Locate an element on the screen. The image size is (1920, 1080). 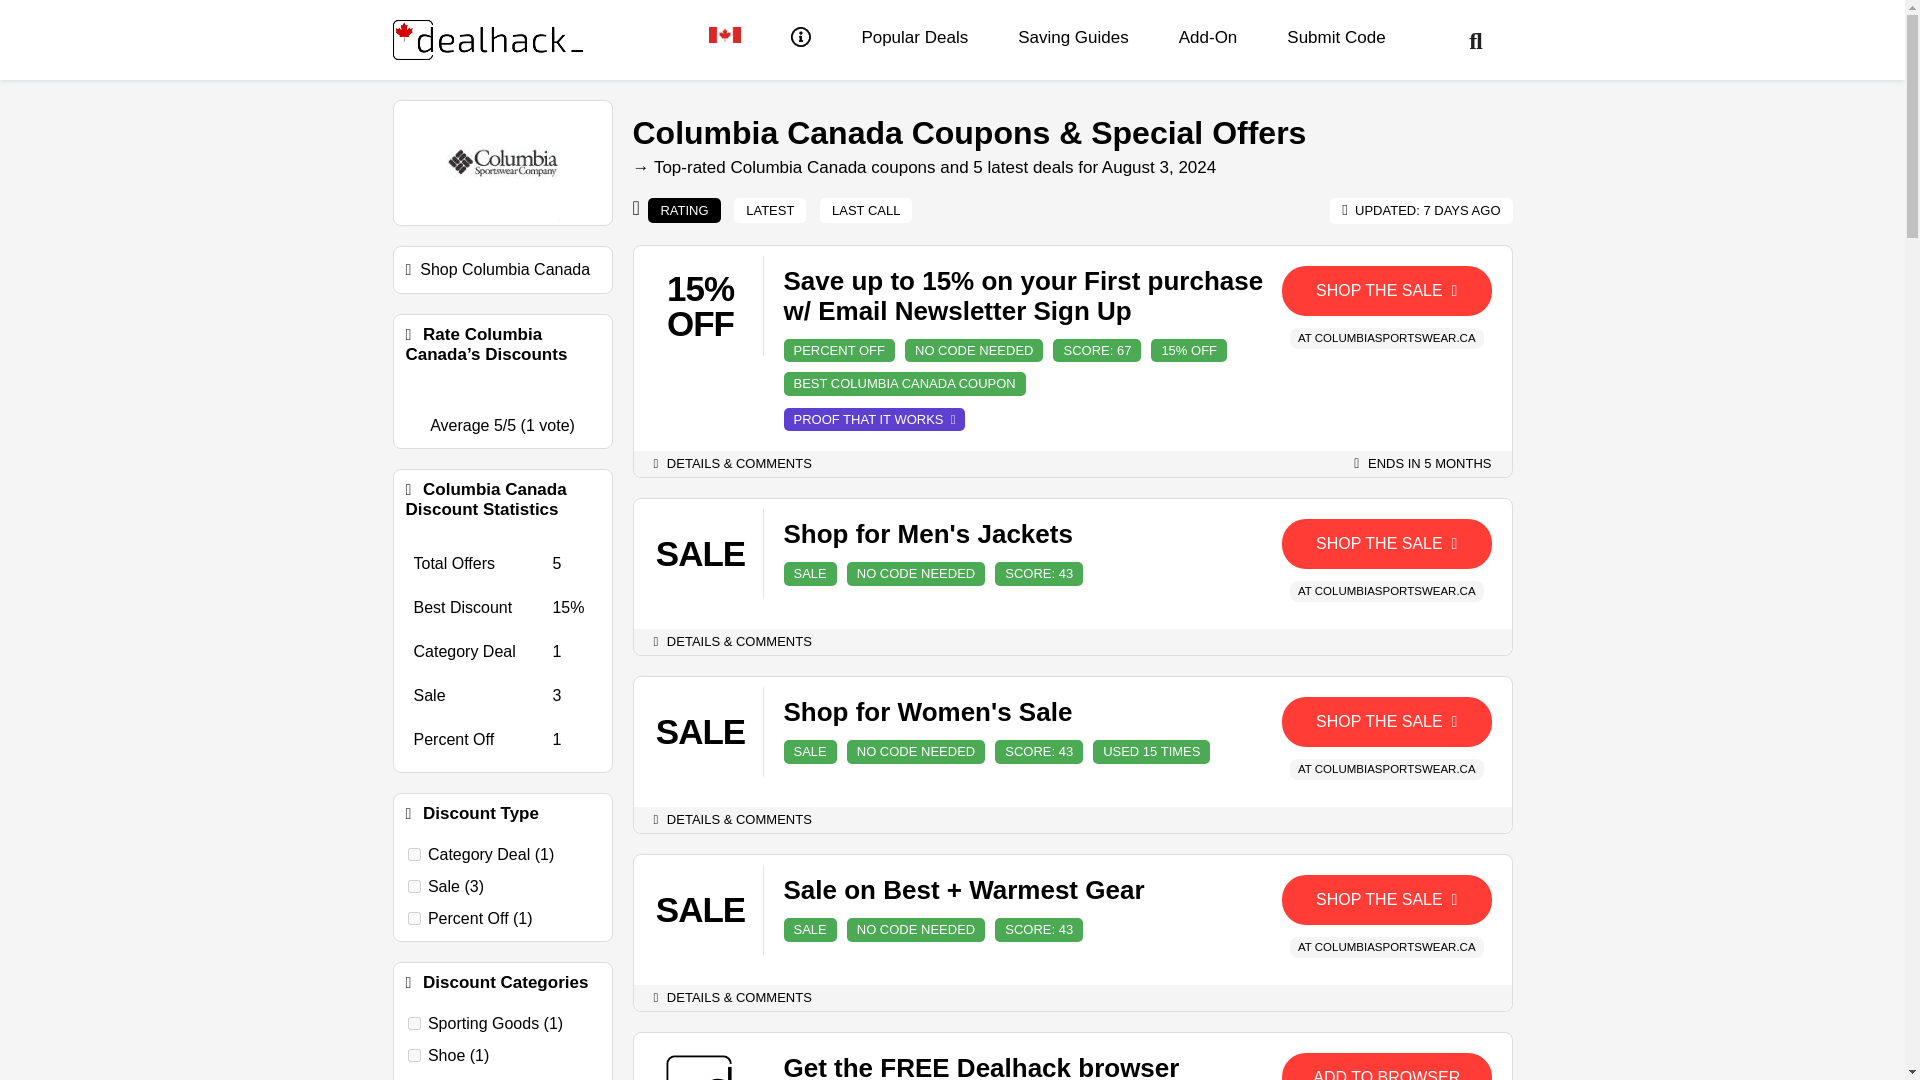
category is located at coordinates (414, 854).